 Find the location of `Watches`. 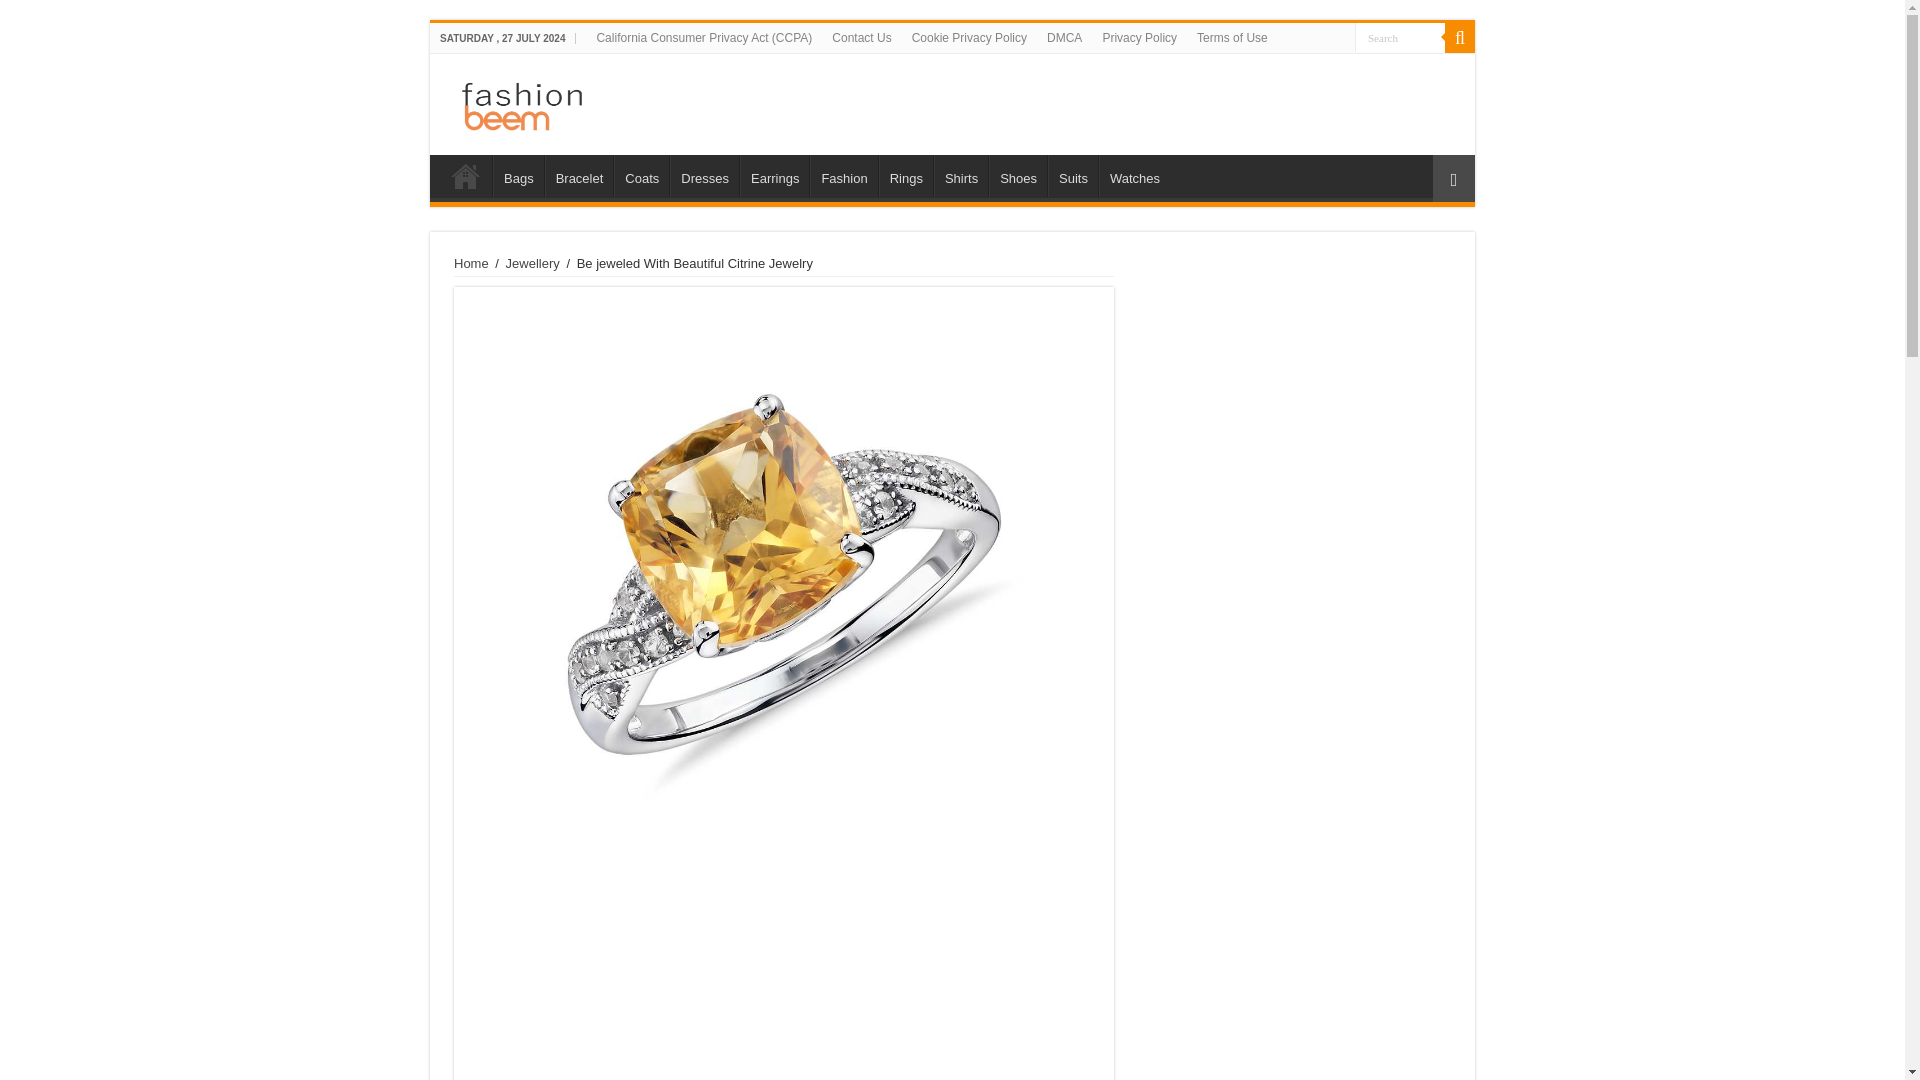

Watches is located at coordinates (1134, 176).